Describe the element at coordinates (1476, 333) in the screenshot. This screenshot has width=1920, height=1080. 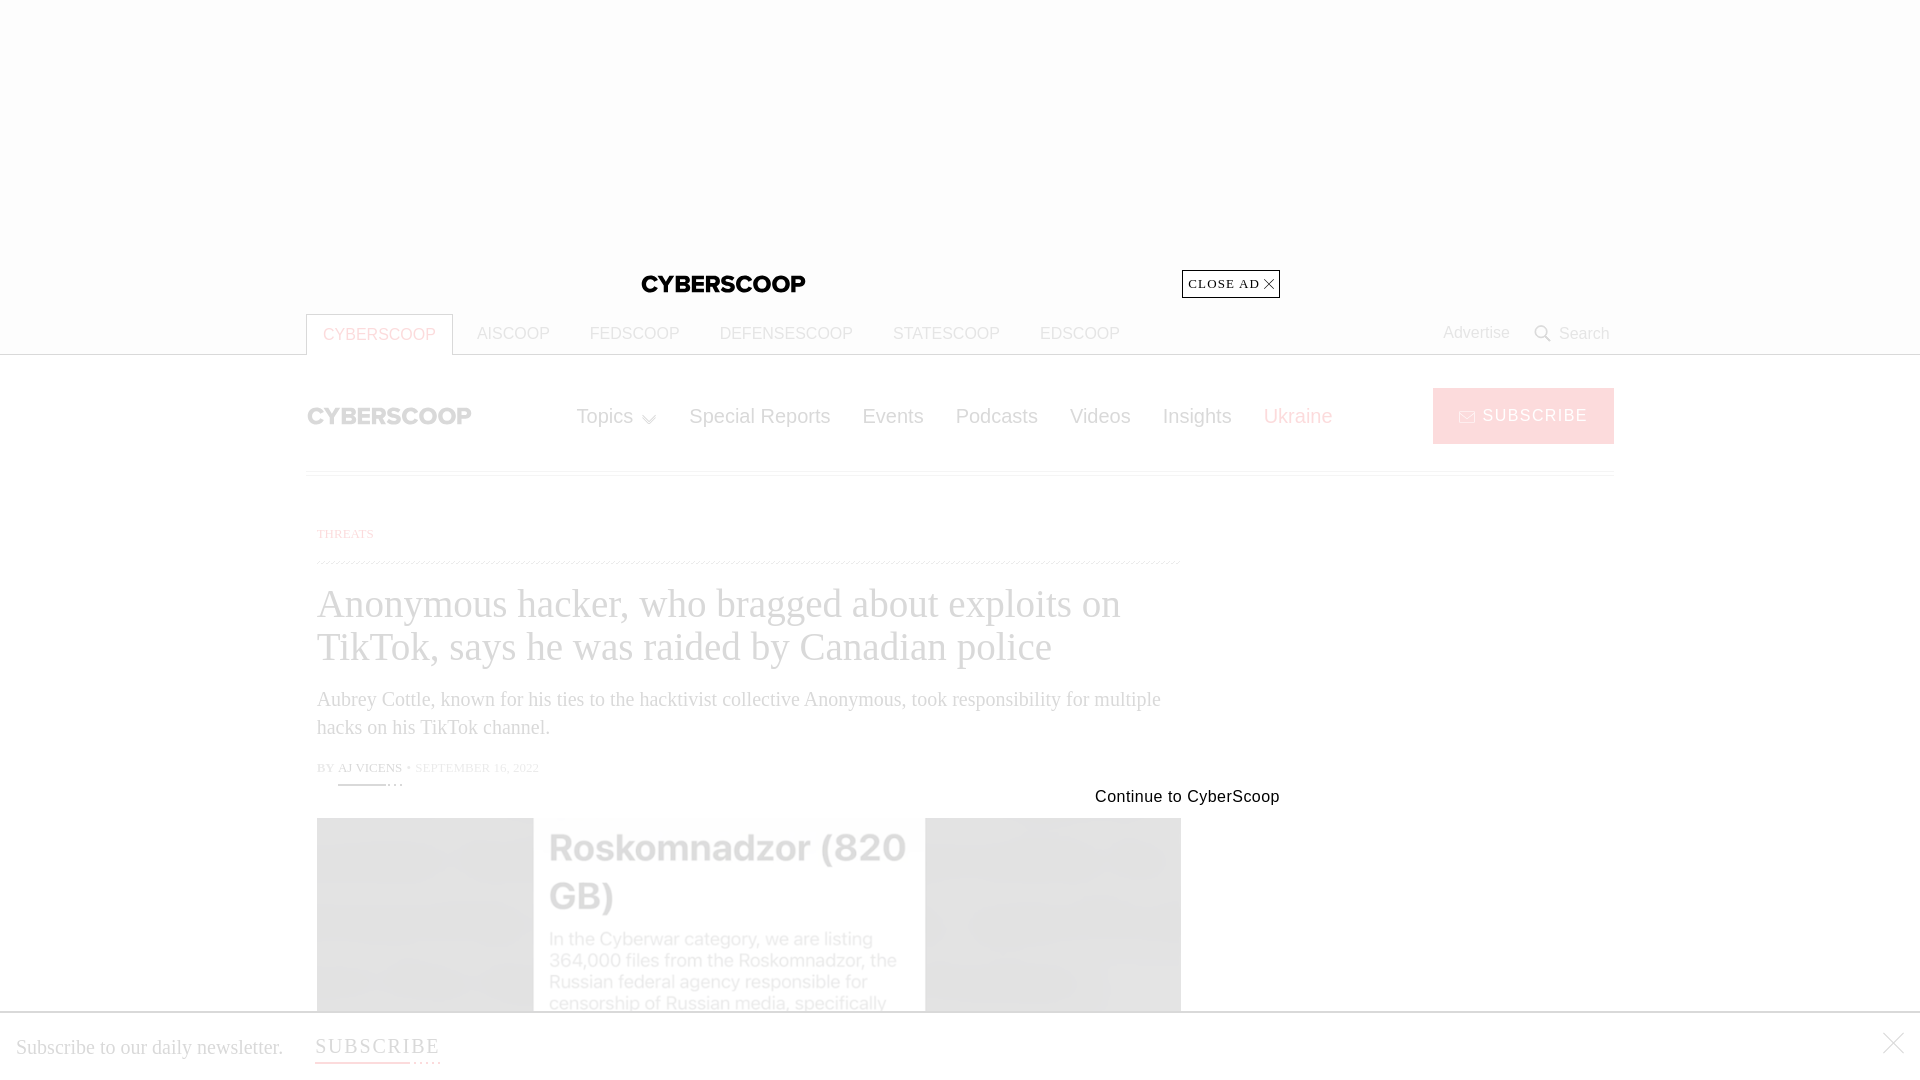
I see `Advertise` at that location.